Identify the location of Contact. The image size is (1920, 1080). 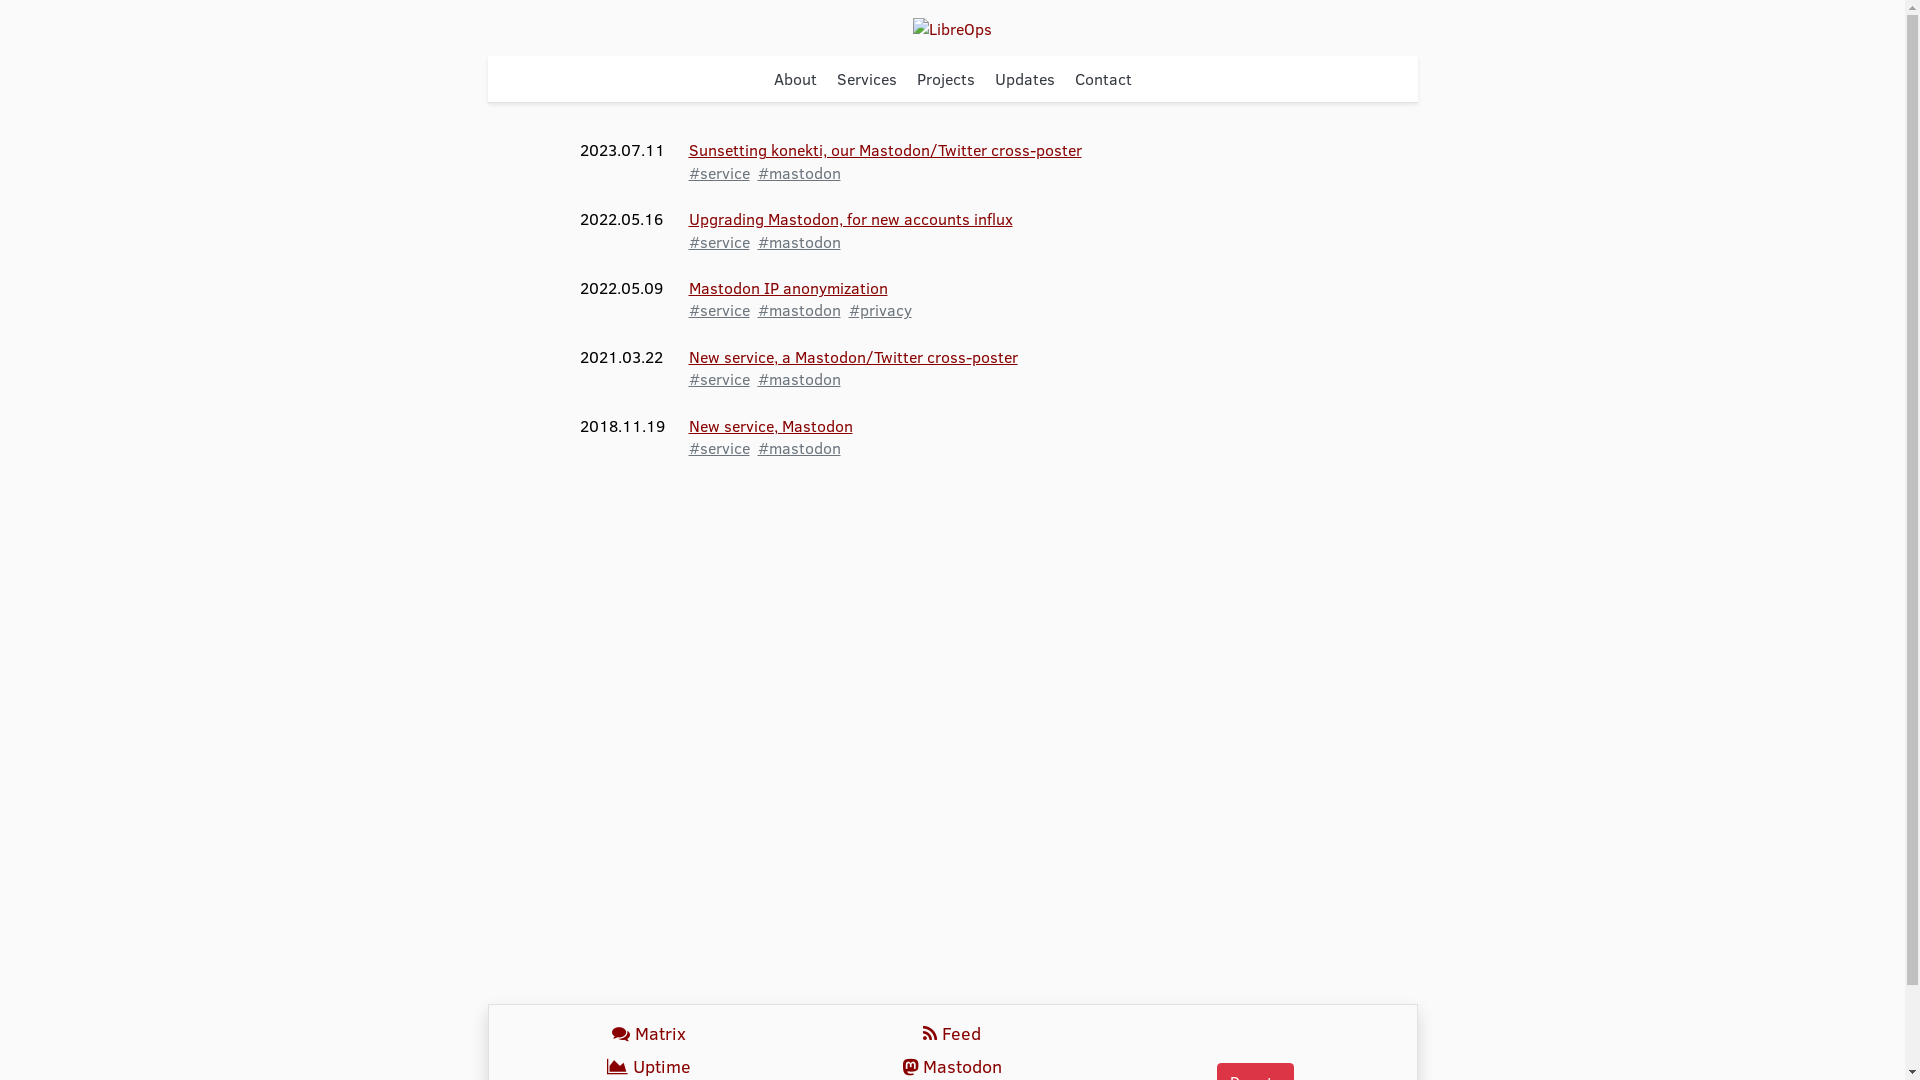
(1102, 79).